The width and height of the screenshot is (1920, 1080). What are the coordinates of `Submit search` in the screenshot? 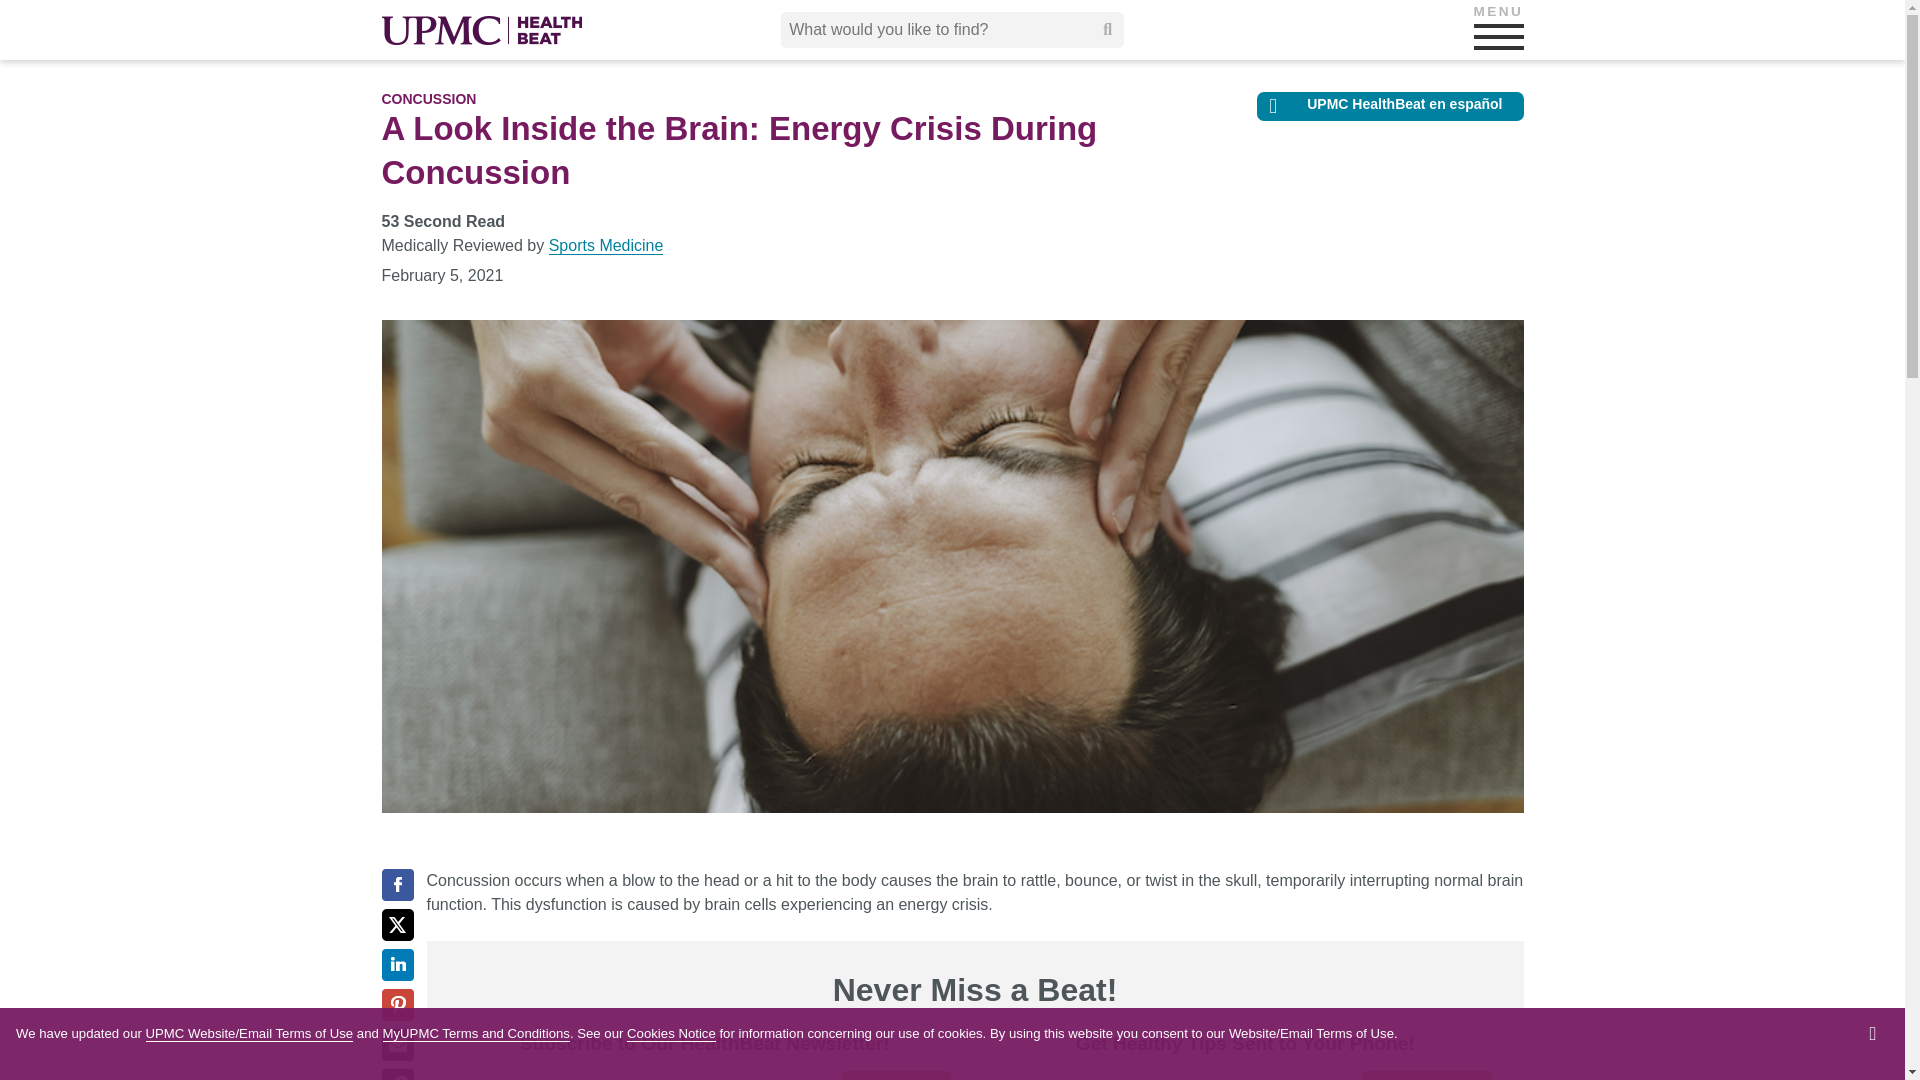 It's located at (1108, 29).